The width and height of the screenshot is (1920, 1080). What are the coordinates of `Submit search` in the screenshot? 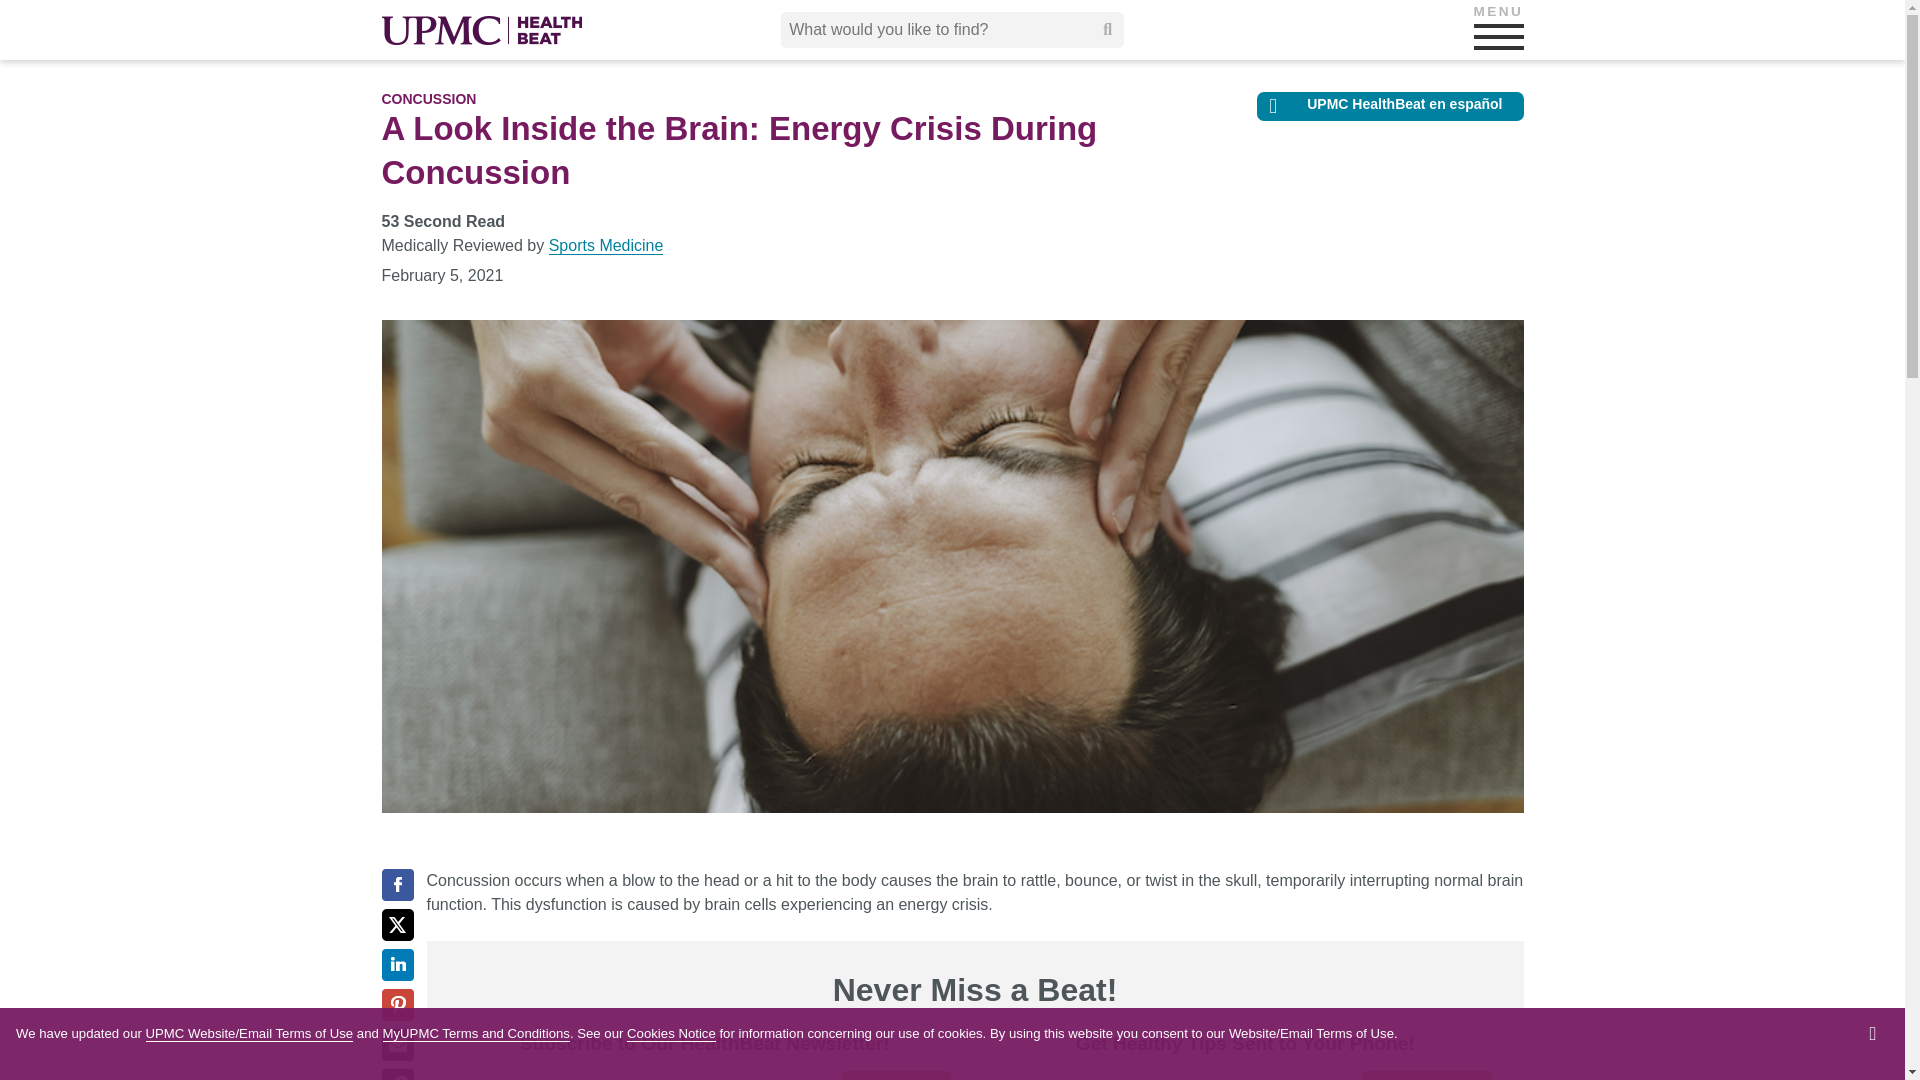 It's located at (1108, 29).